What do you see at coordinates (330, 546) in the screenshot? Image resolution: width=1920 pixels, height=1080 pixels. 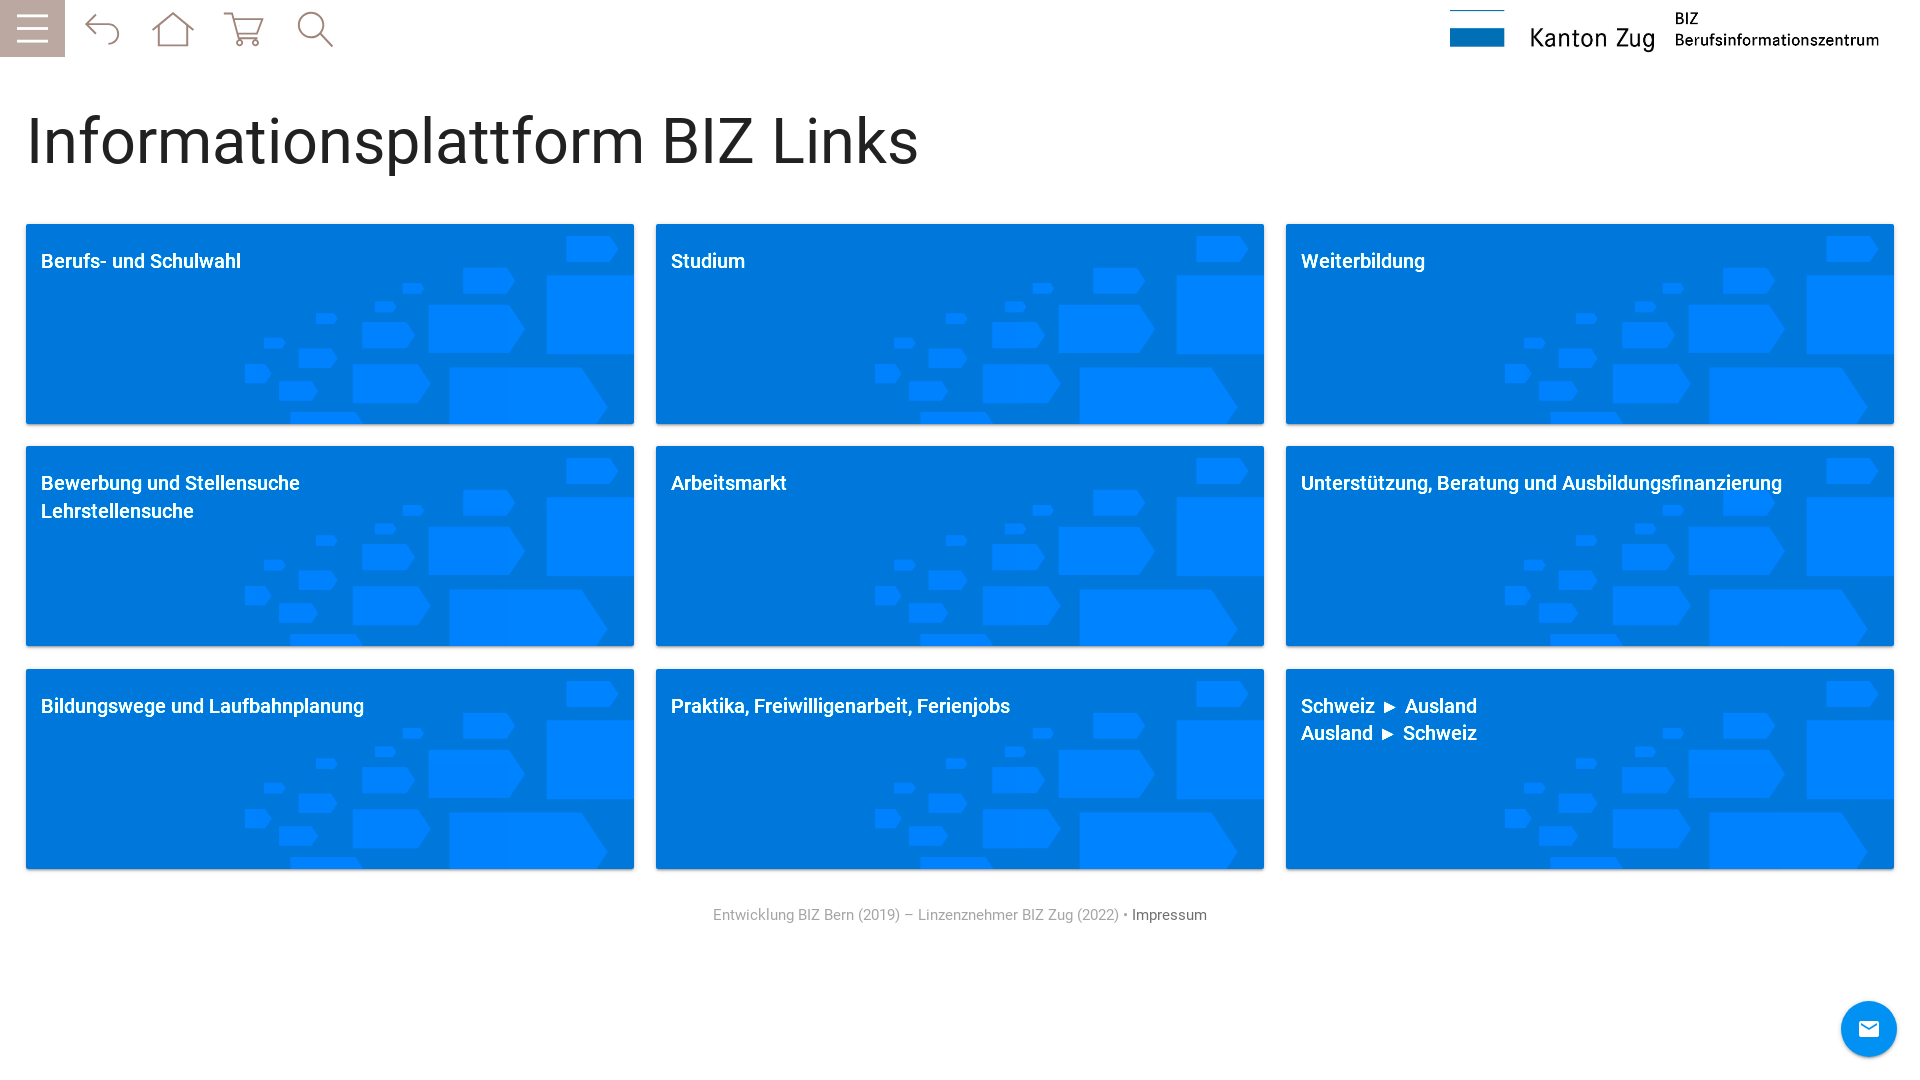 I see `Bewerbung und Stellensuche
Lehrstellensuche` at bounding box center [330, 546].